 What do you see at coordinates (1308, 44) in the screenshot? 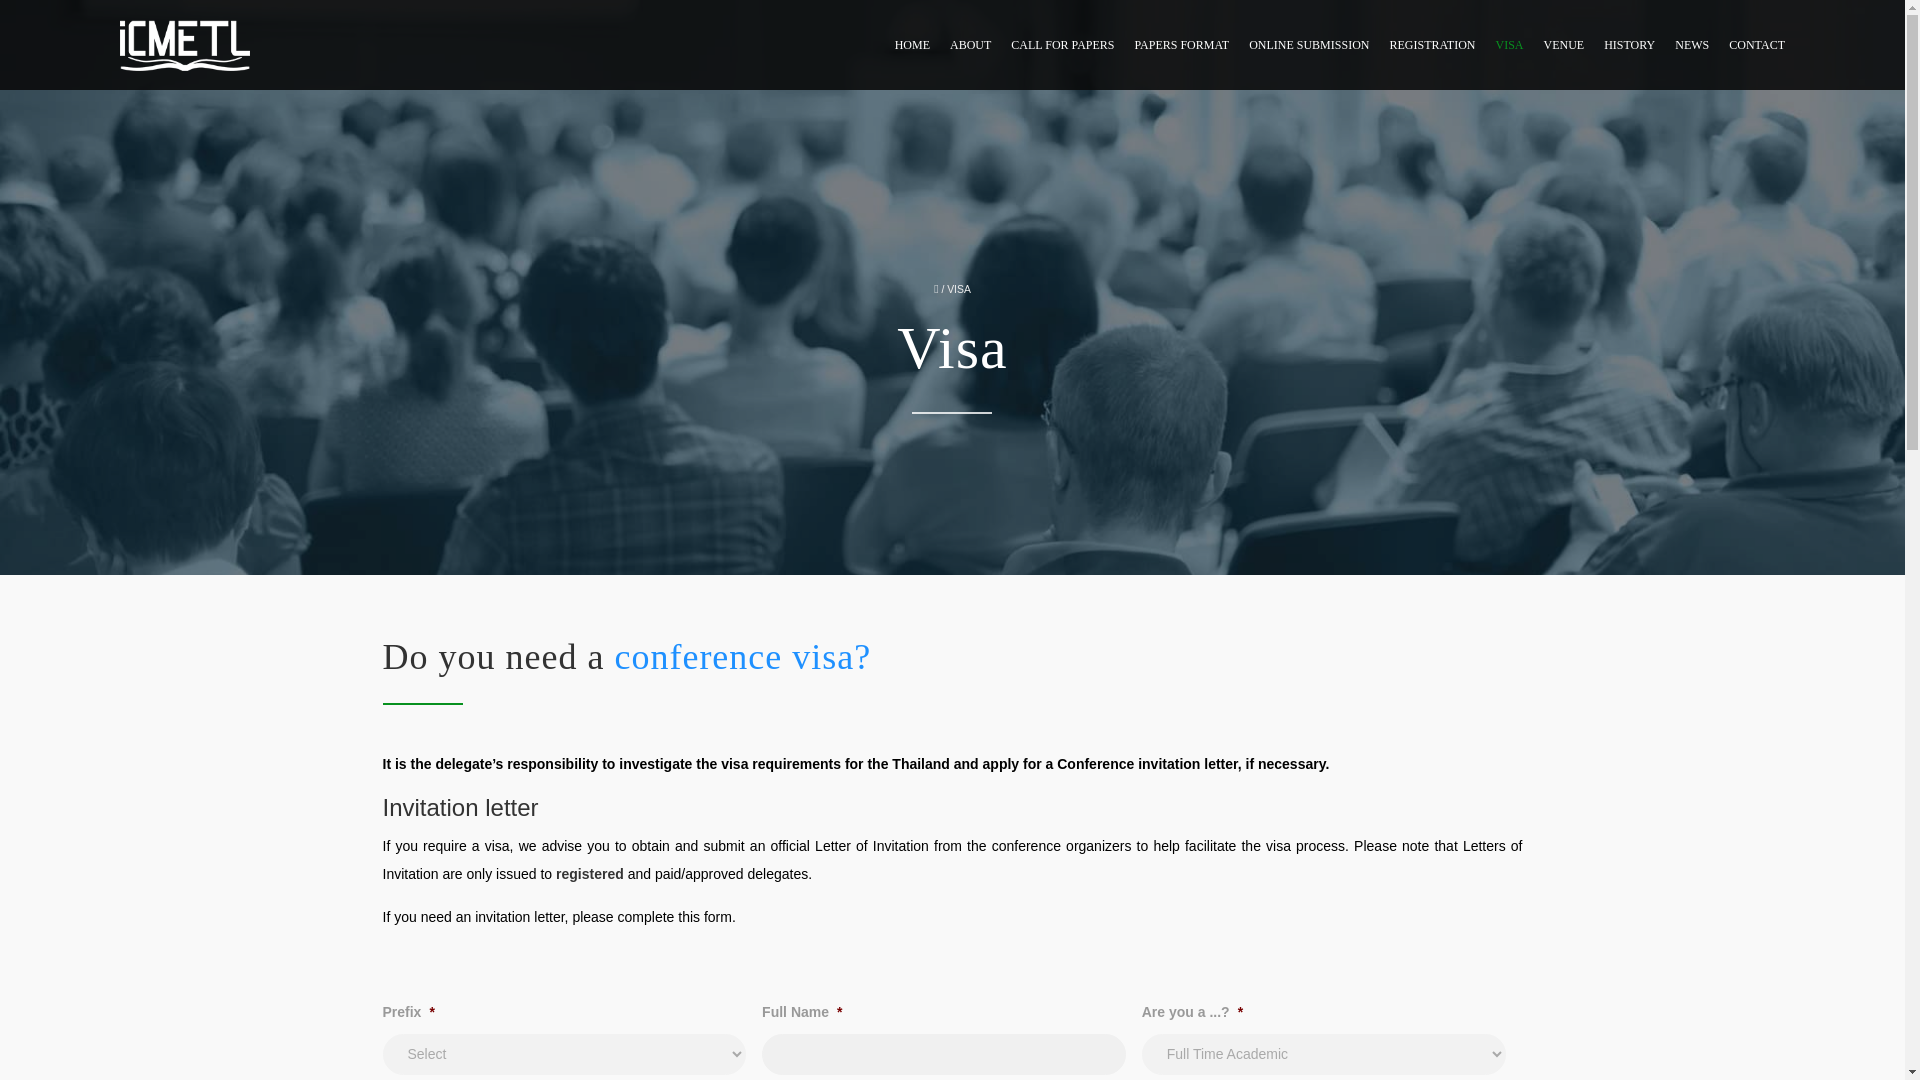
I see `ONLINE SUBMISSION` at bounding box center [1308, 44].